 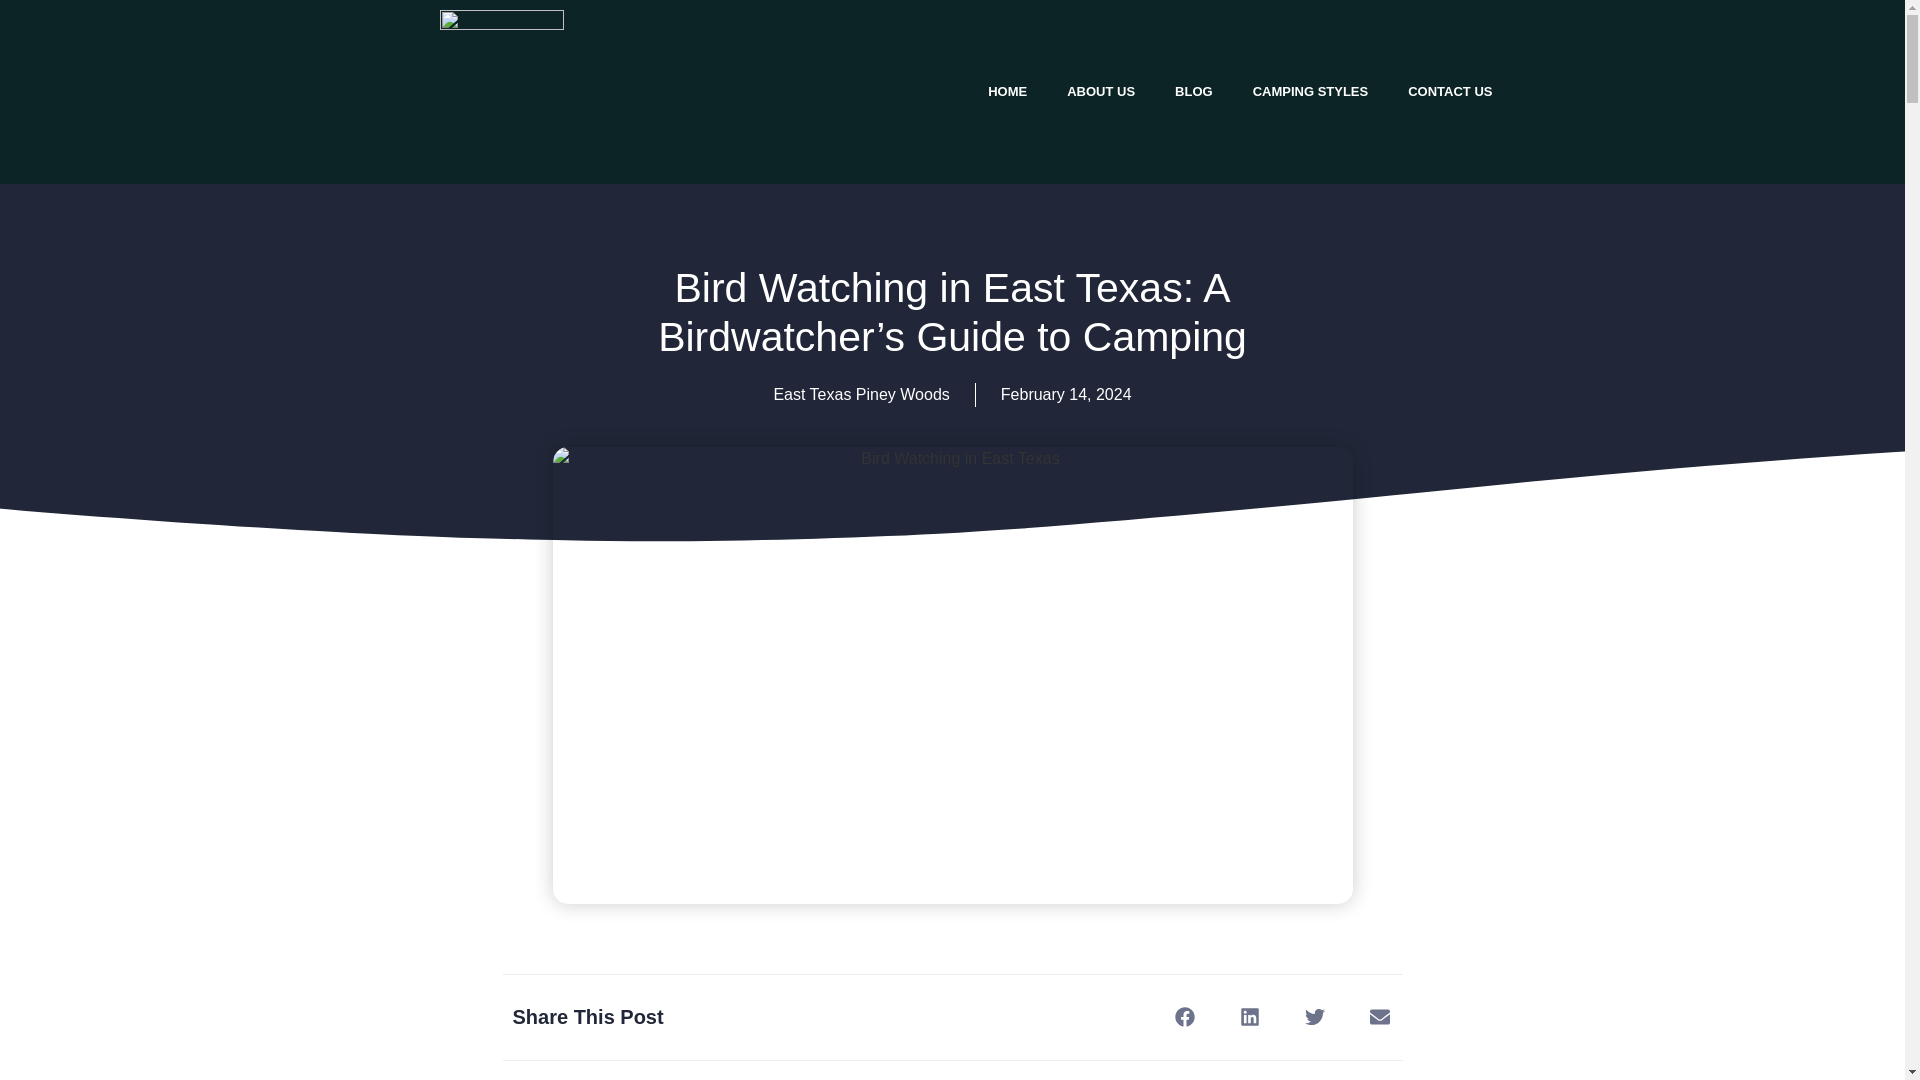 I want to click on ABOUT US, so click(x=1100, y=92).